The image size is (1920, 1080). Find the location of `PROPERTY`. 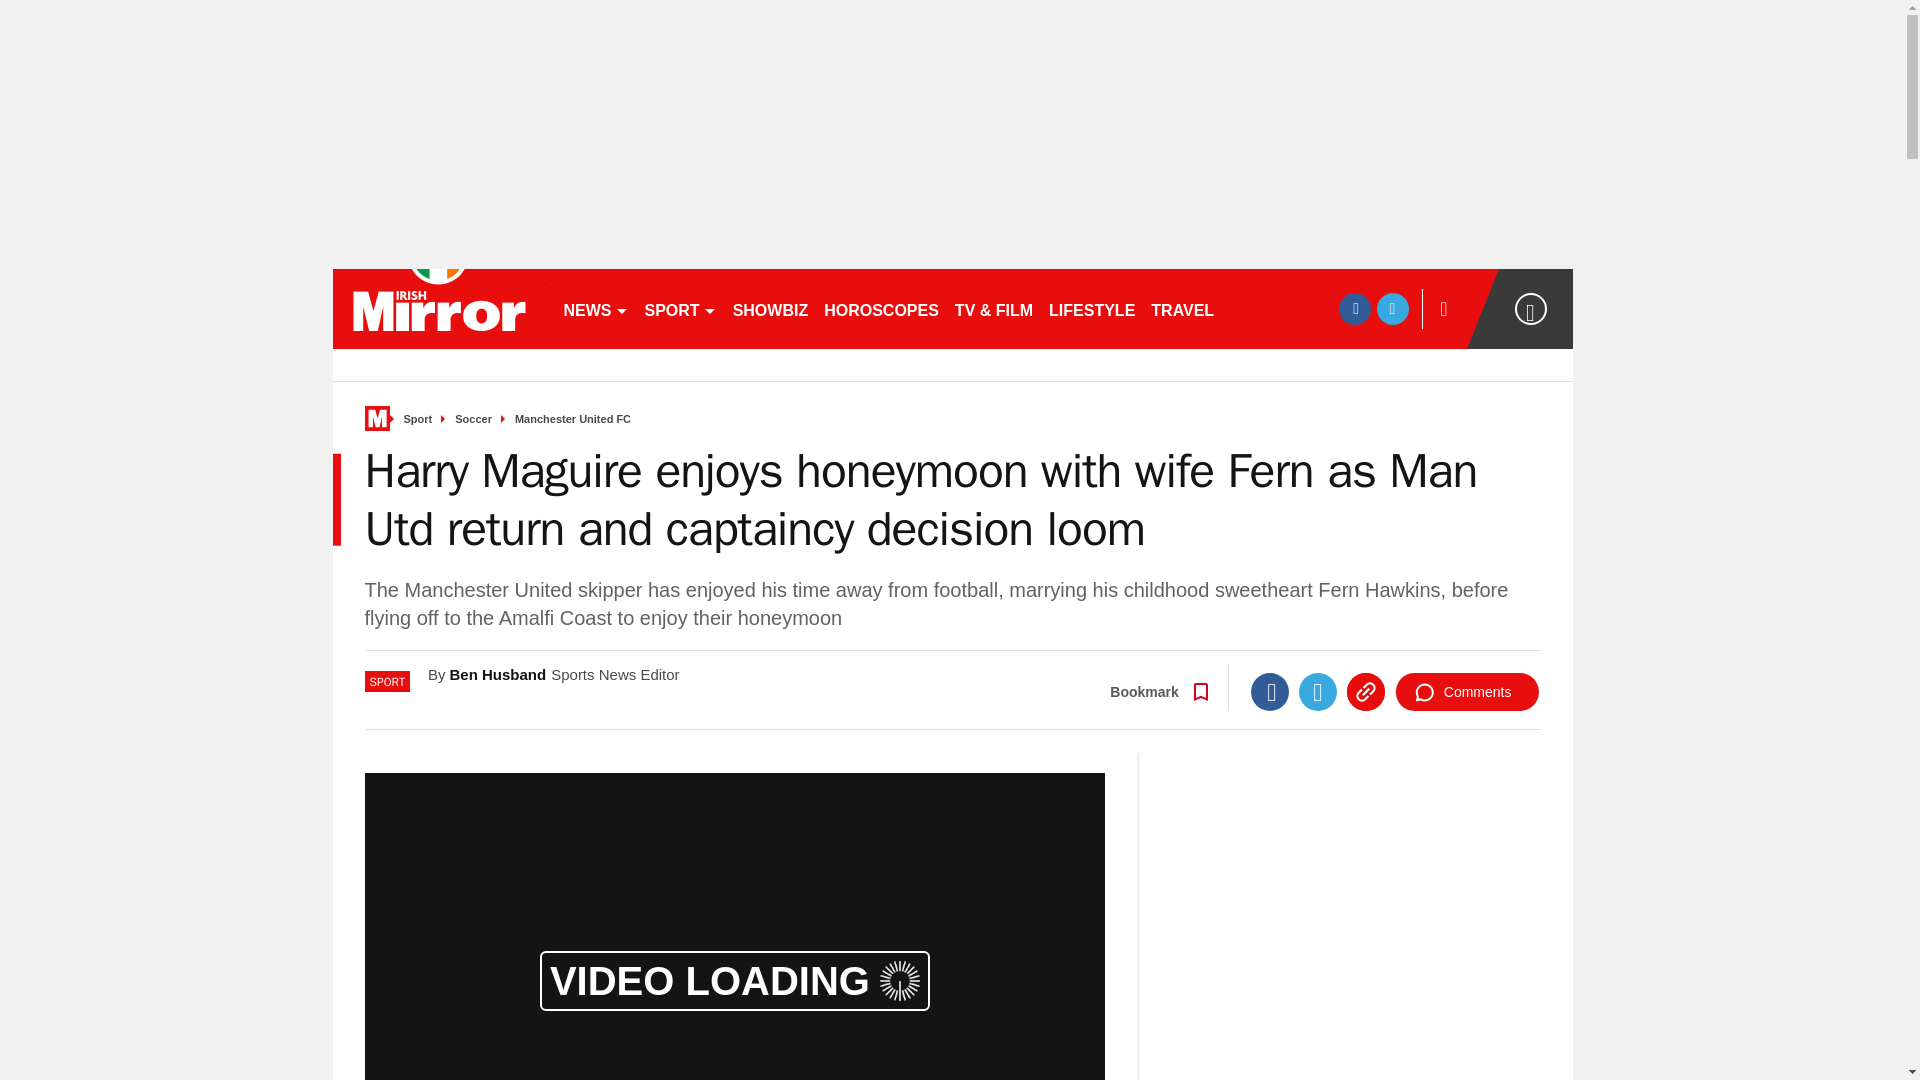

PROPERTY is located at coordinates (1274, 308).